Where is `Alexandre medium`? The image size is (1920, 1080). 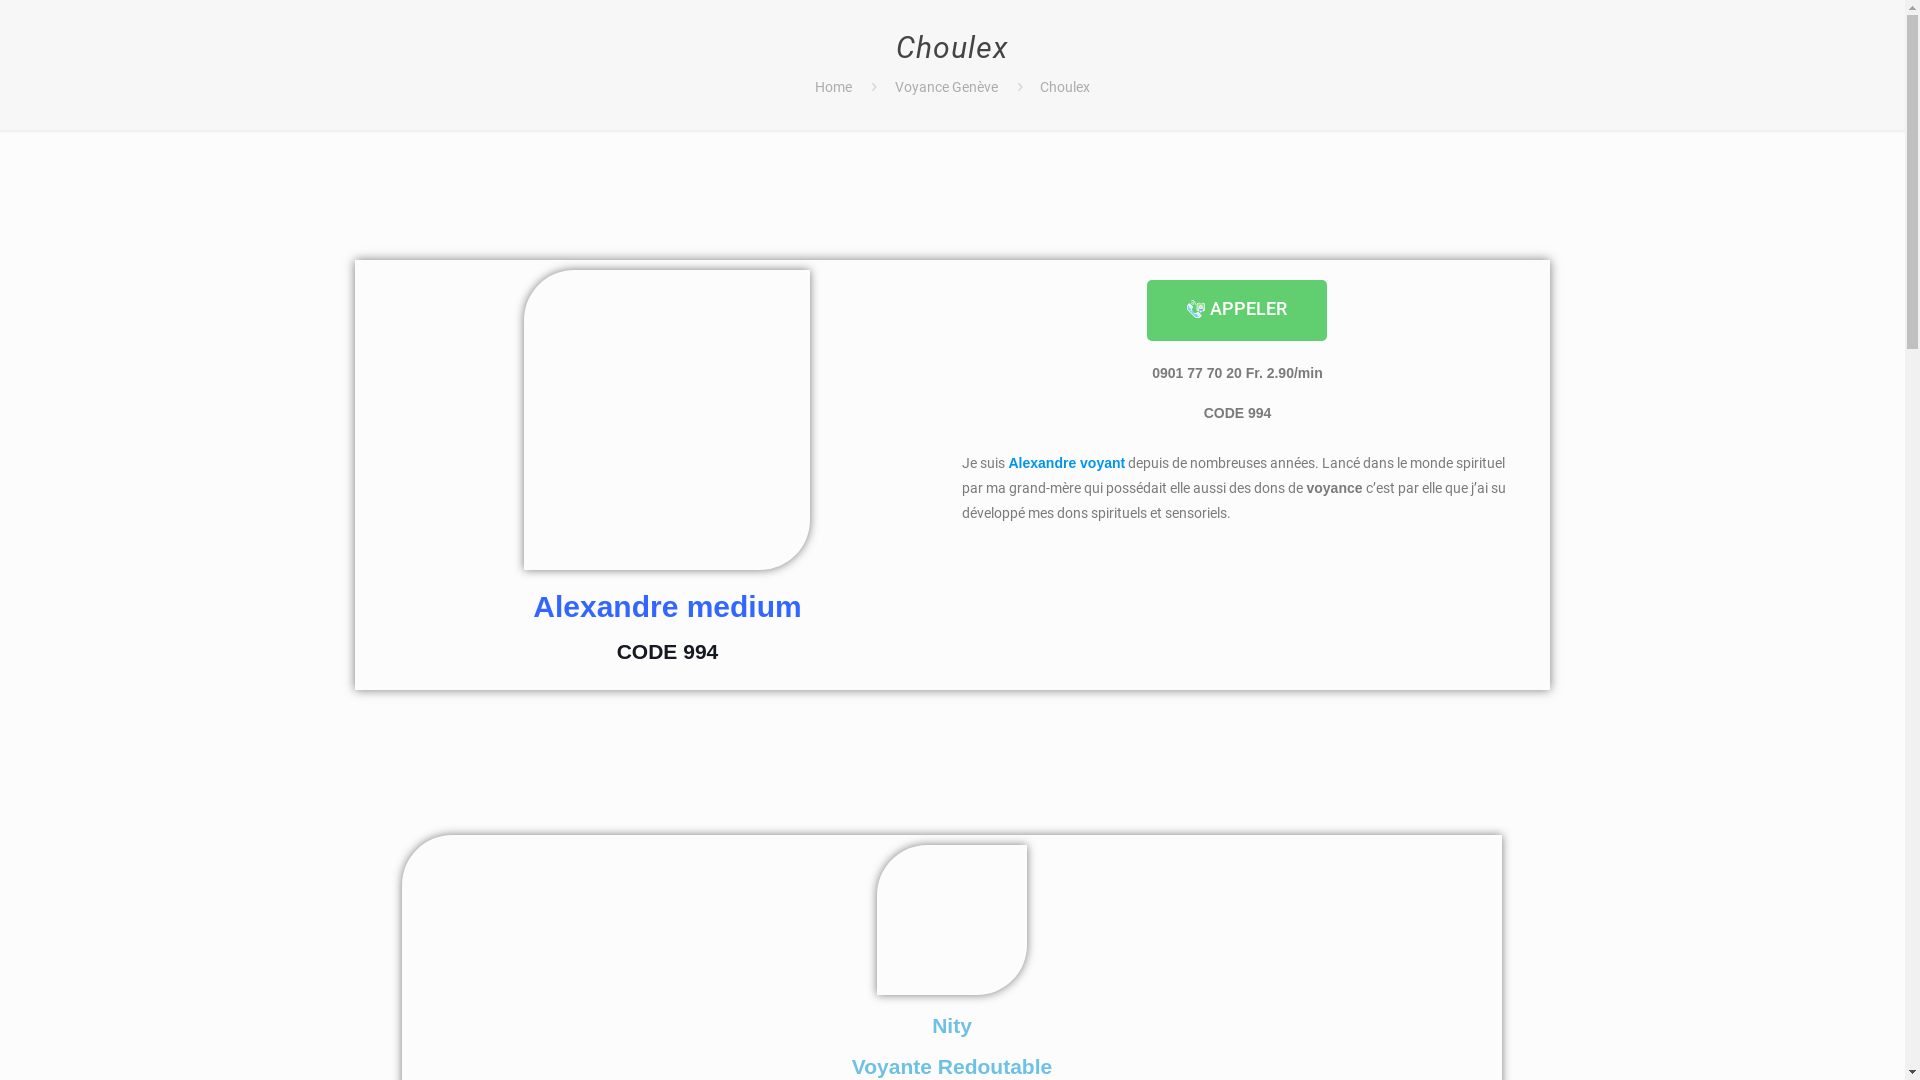 Alexandre medium is located at coordinates (667, 606).